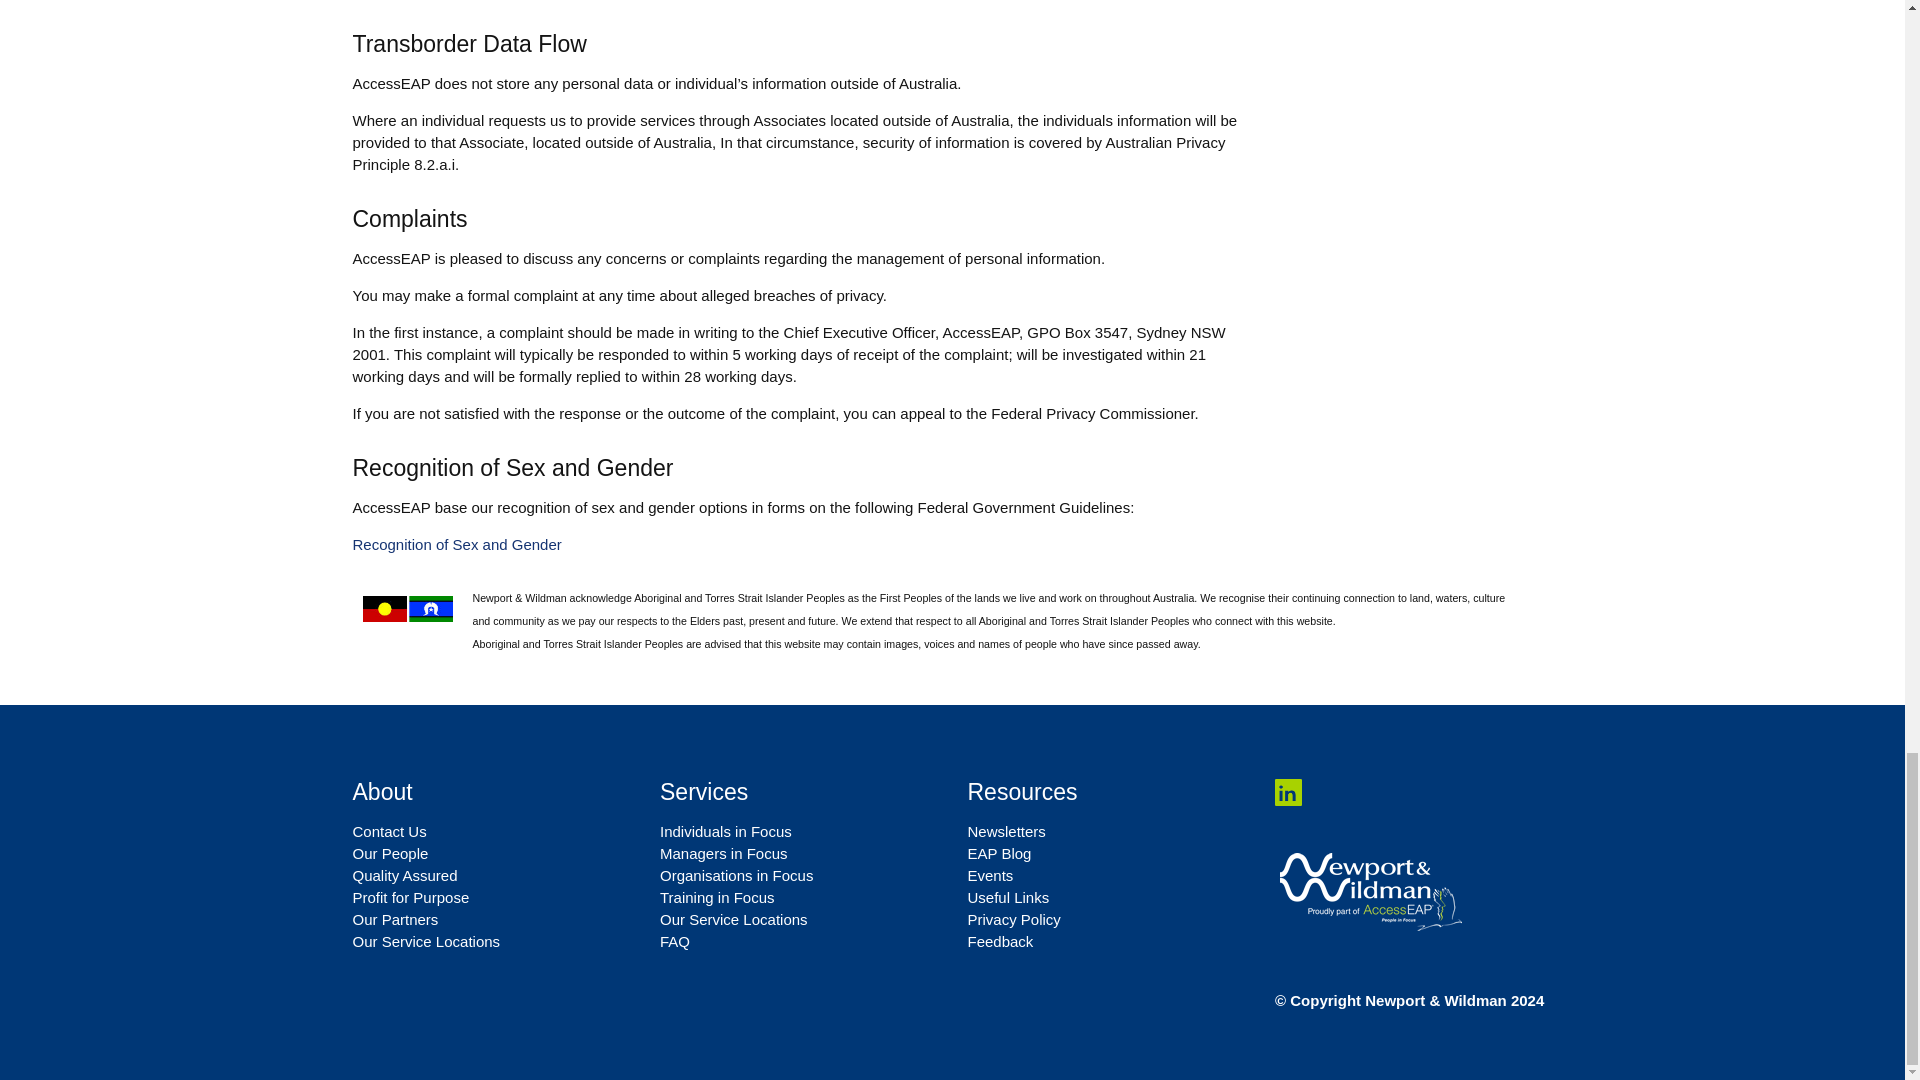  What do you see at coordinates (404, 876) in the screenshot?
I see `Quality Assured` at bounding box center [404, 876].